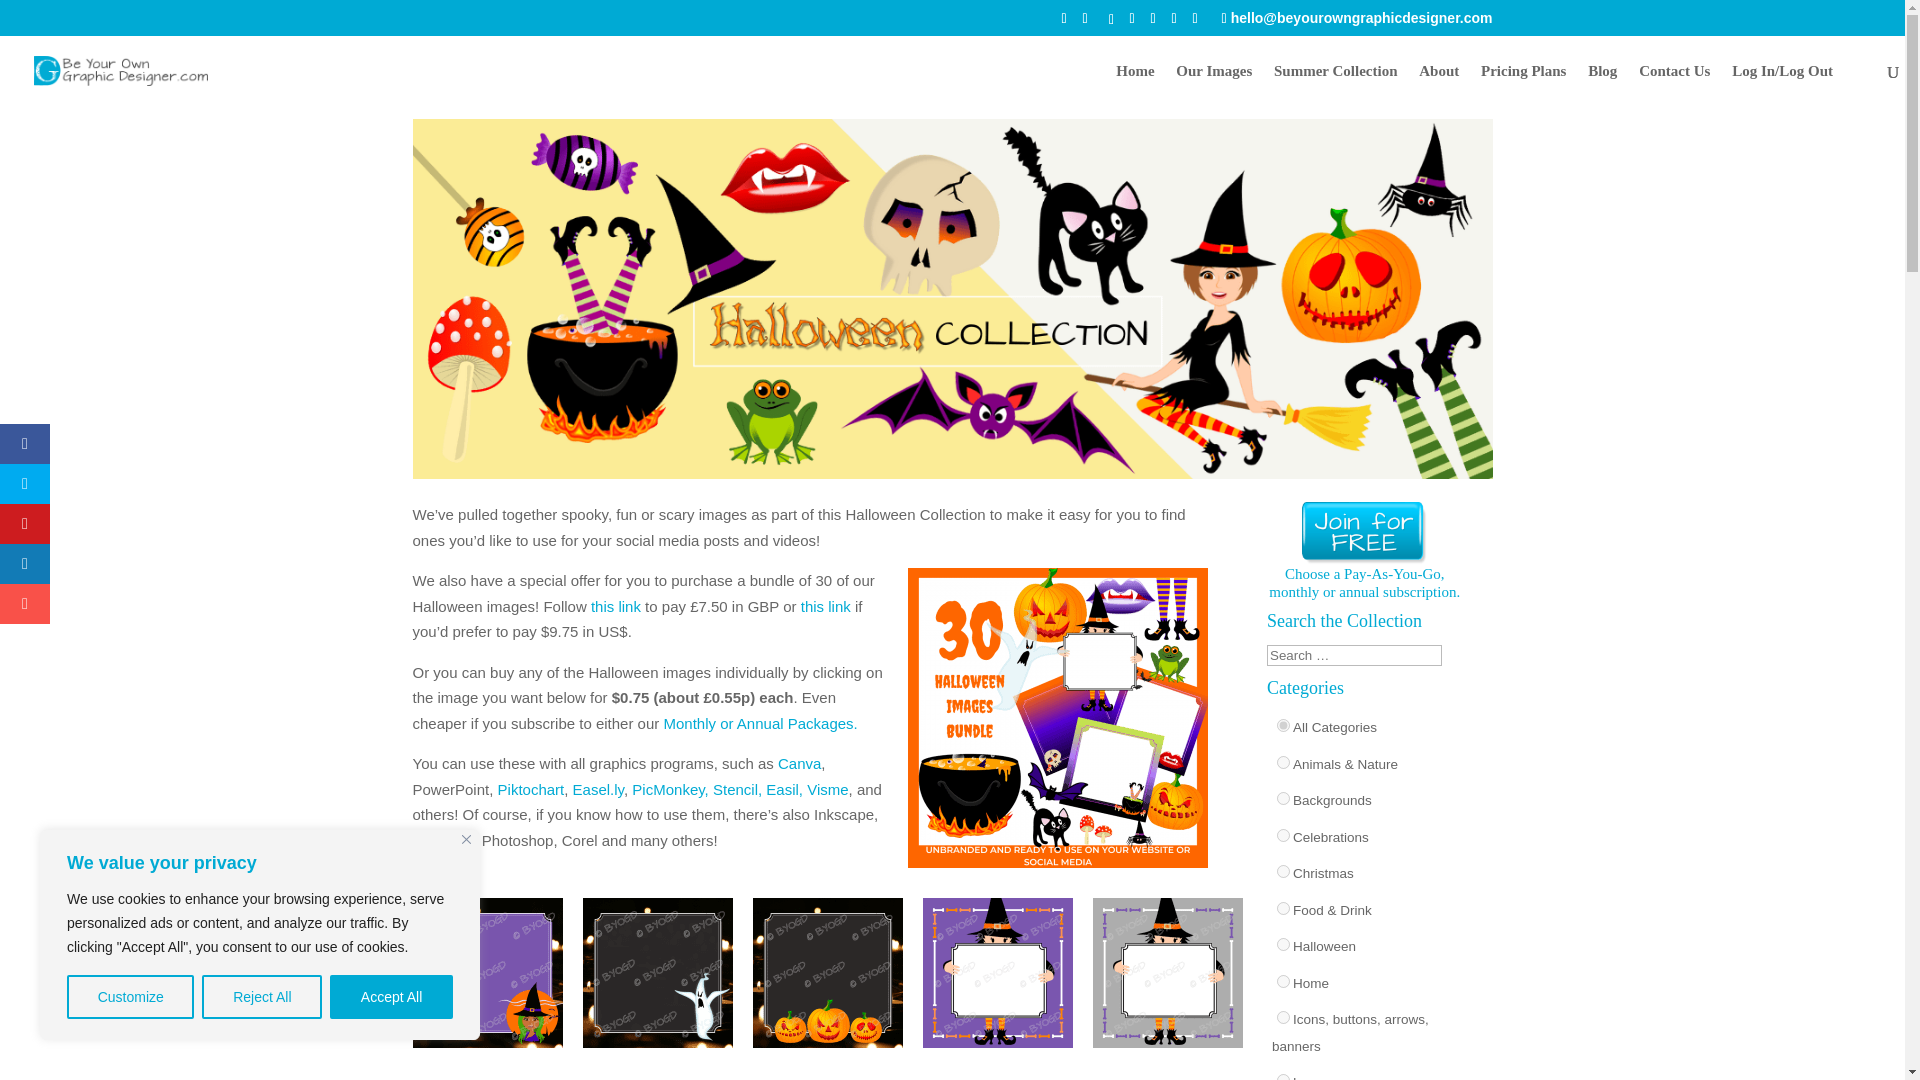  Describe the element at coordinates (1438, 84) in the screenshot. I see `About` at that location.